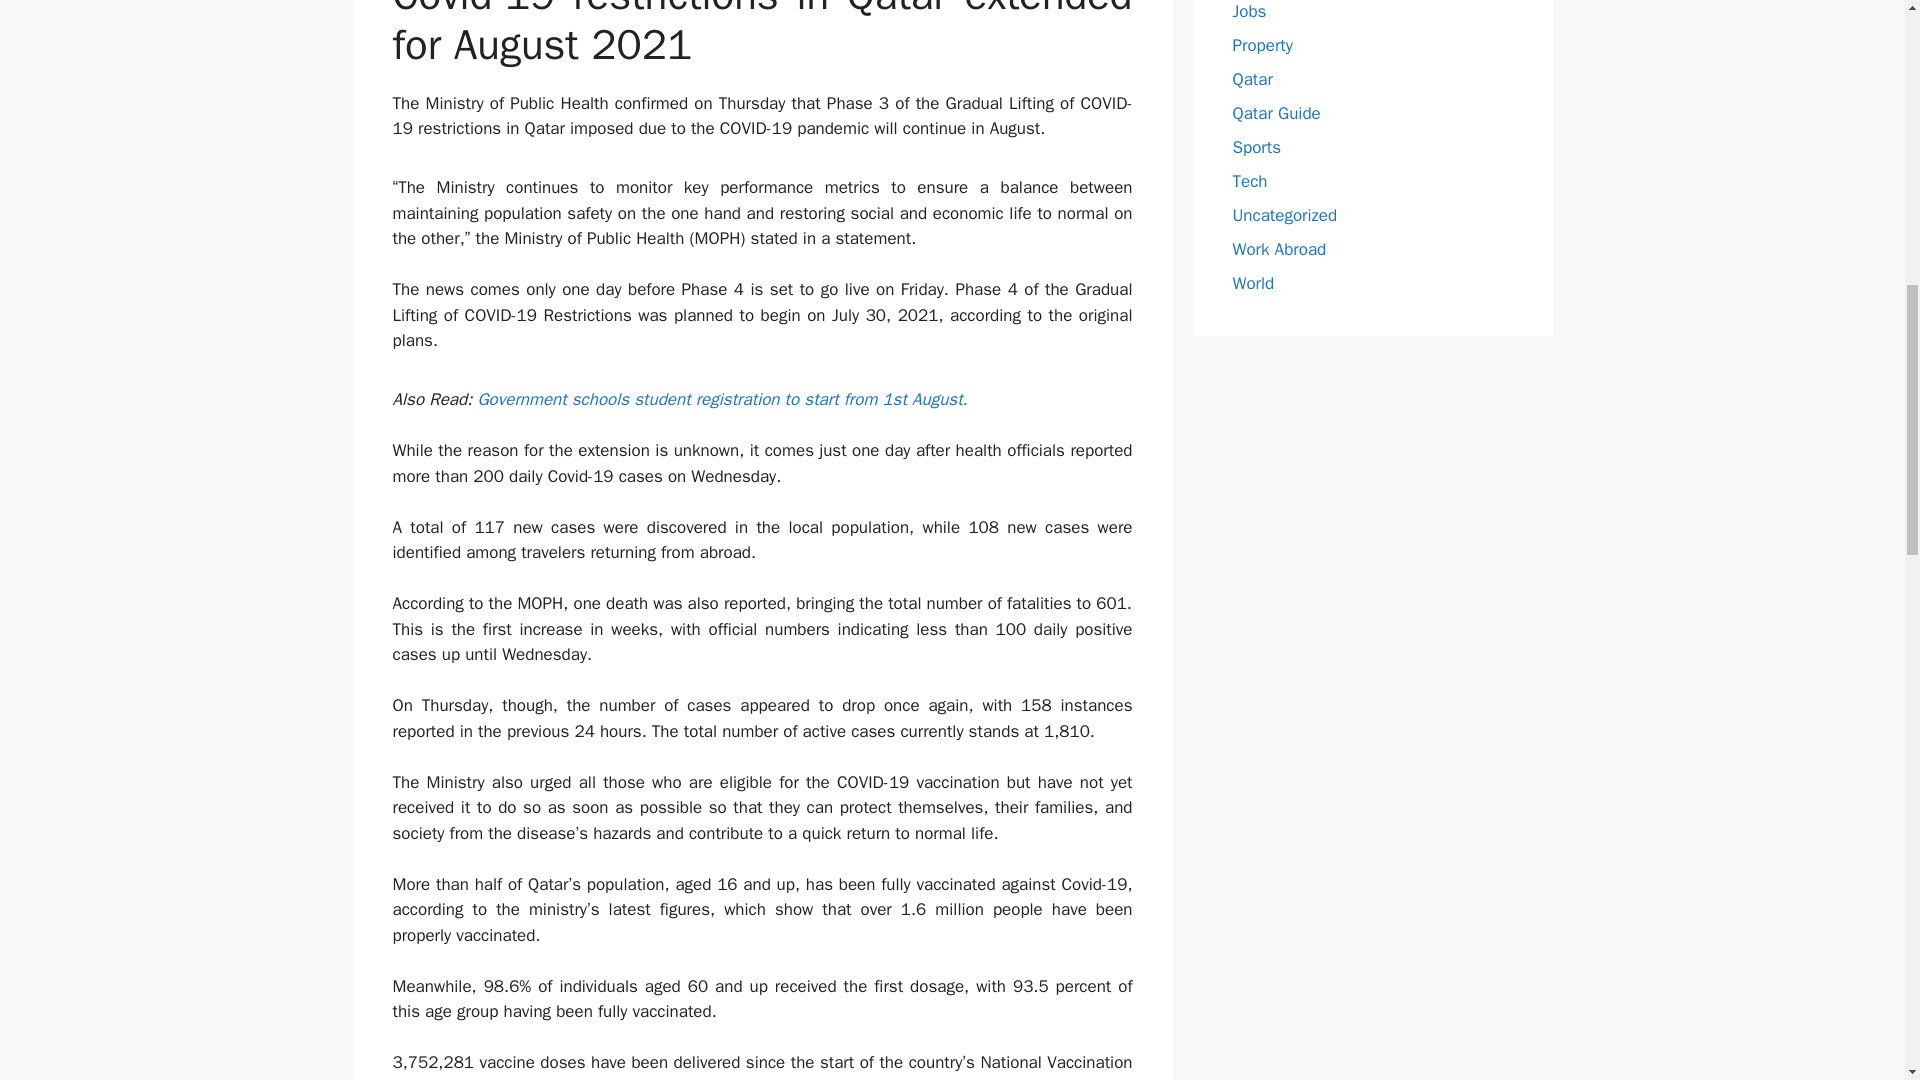 This screenshot has width=1920, height=1080. Describe the element at coordinates (1855, 949) in the screenshot. I see `Scroll back to top` at that location.